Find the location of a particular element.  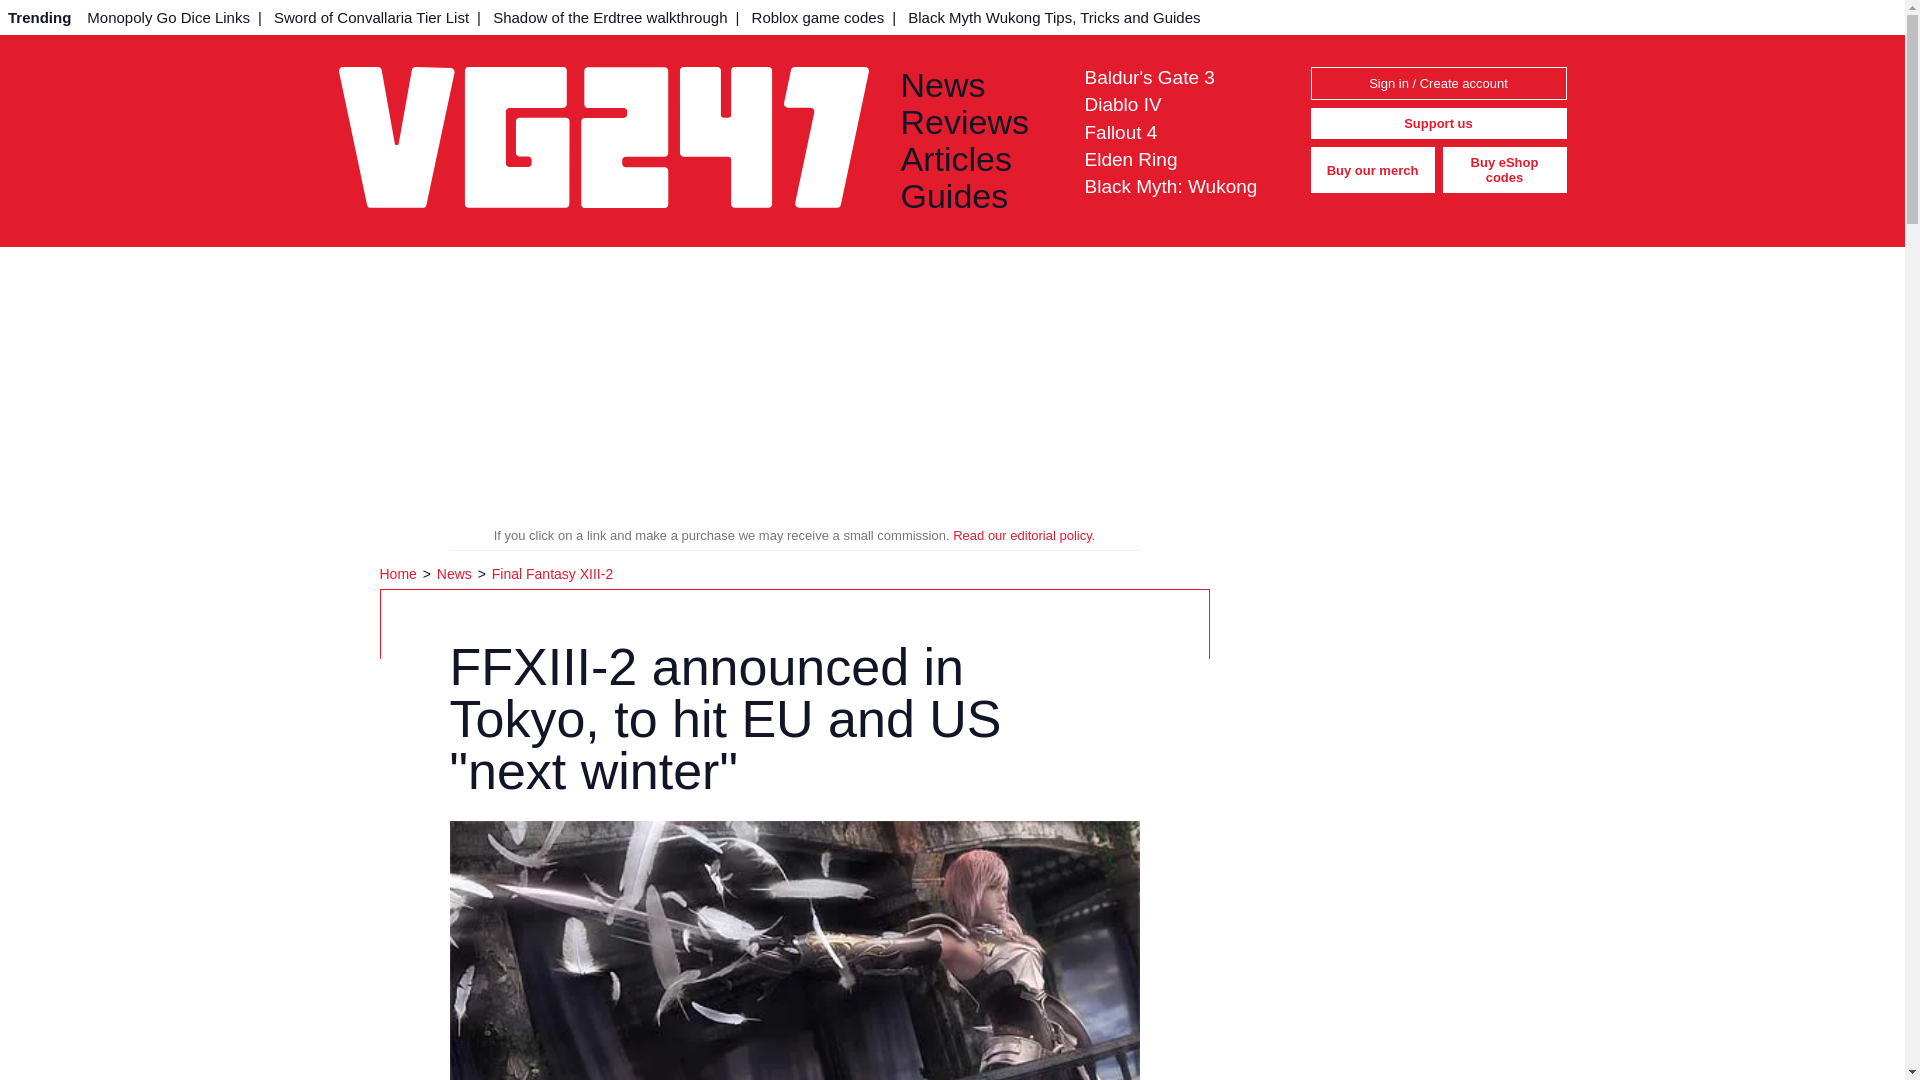

Home is located at coordinates (400, 574).